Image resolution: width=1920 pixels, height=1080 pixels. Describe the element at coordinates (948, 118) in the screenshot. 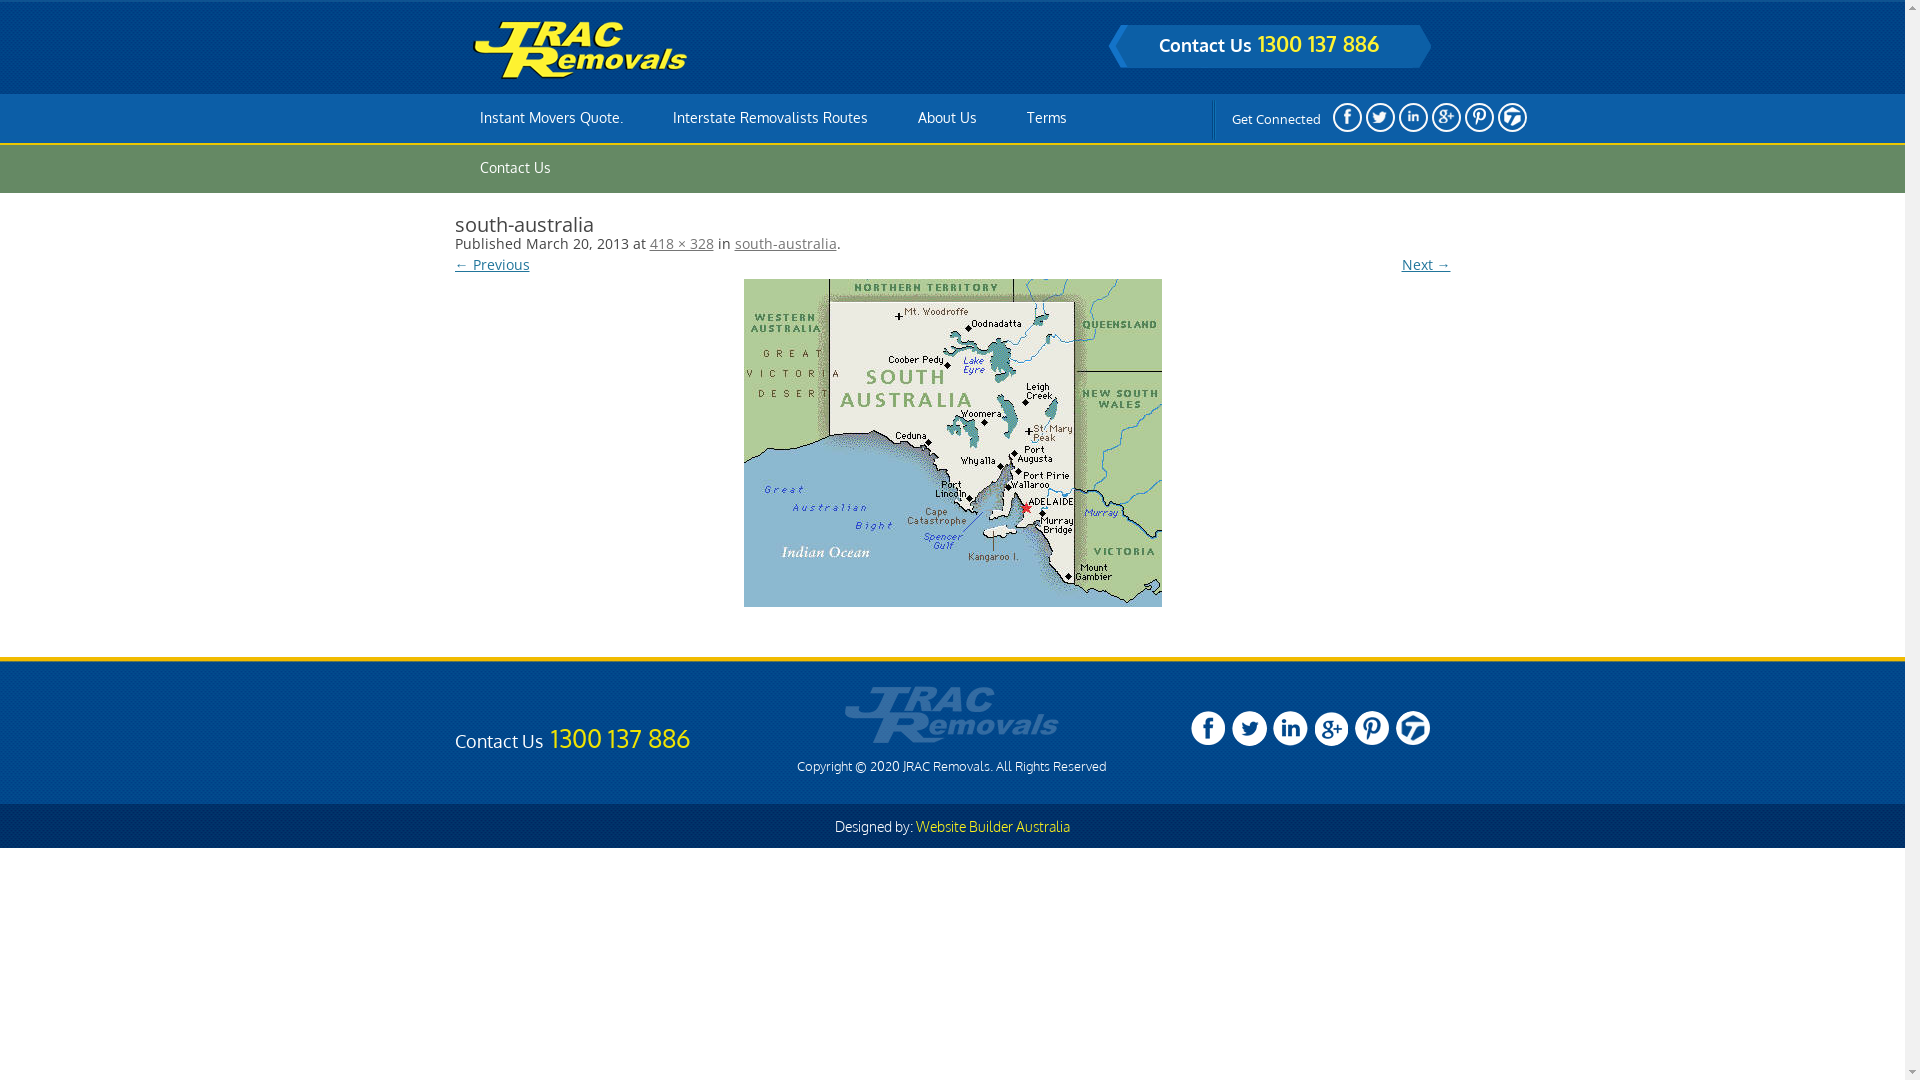

I see `About Us` at that location.